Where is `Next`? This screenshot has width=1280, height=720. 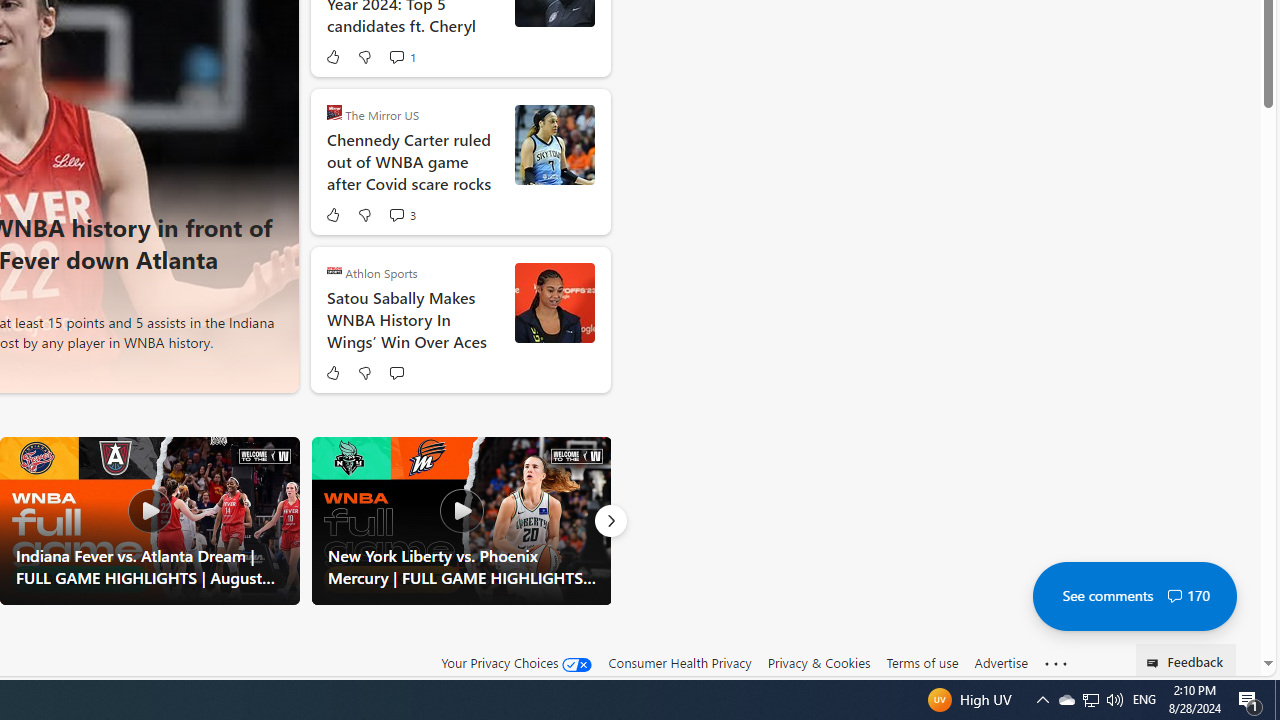 Next is located at coordinates (610, 520).